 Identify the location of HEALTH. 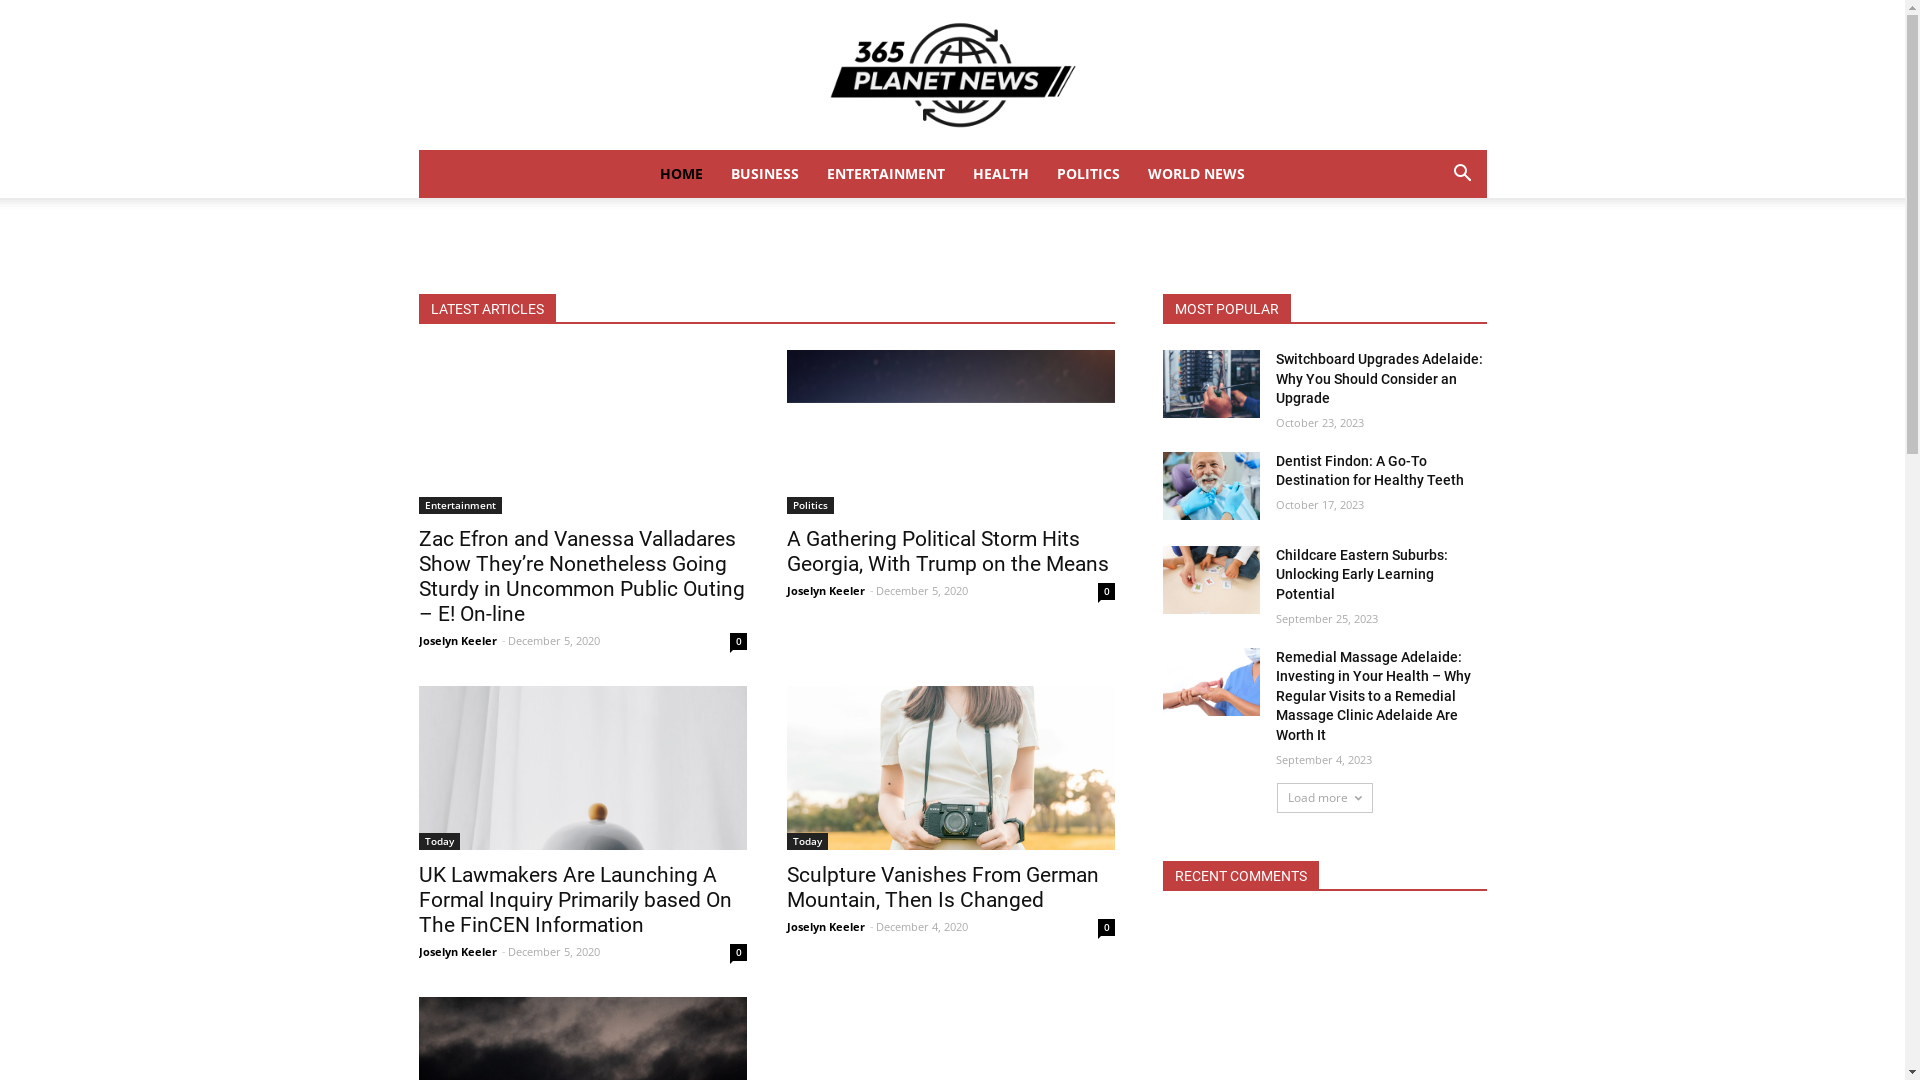
(1001, 174).